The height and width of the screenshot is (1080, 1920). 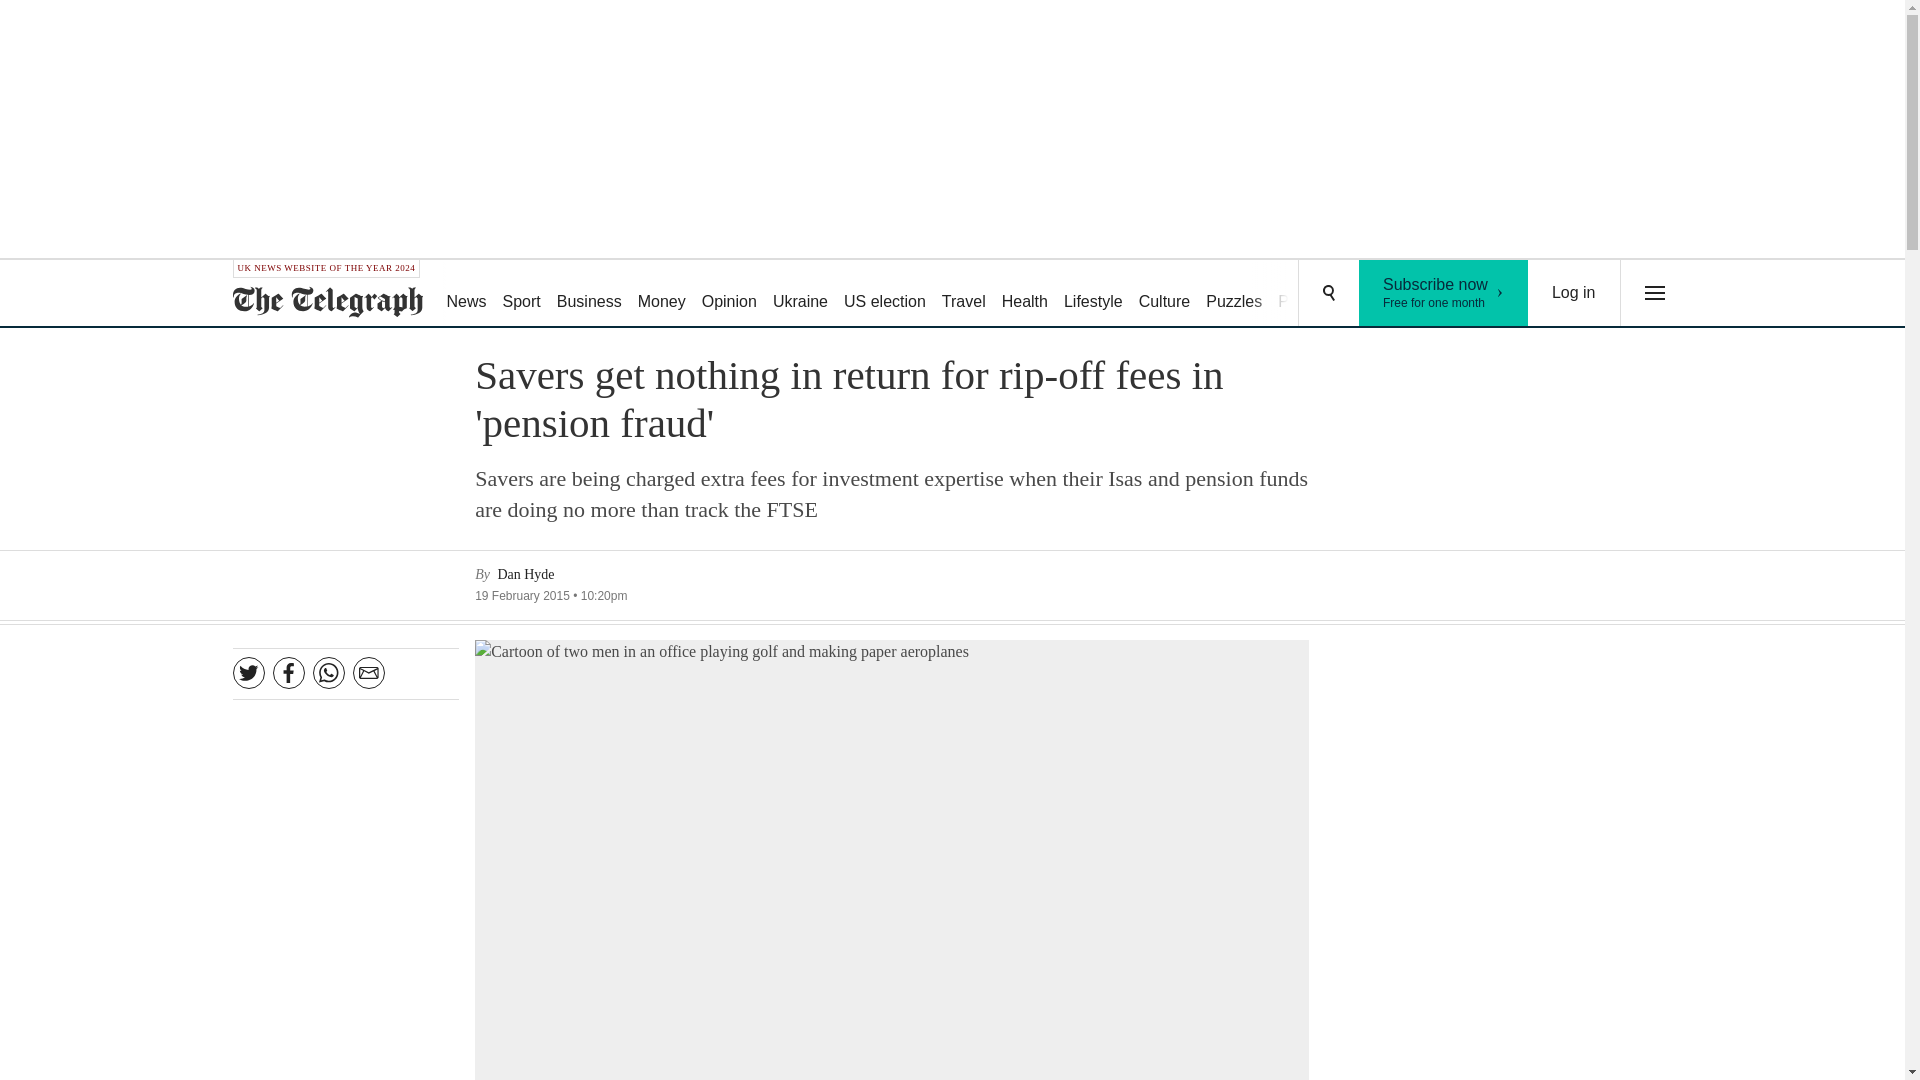 I want to click on Business, so click(x=589, y=294).